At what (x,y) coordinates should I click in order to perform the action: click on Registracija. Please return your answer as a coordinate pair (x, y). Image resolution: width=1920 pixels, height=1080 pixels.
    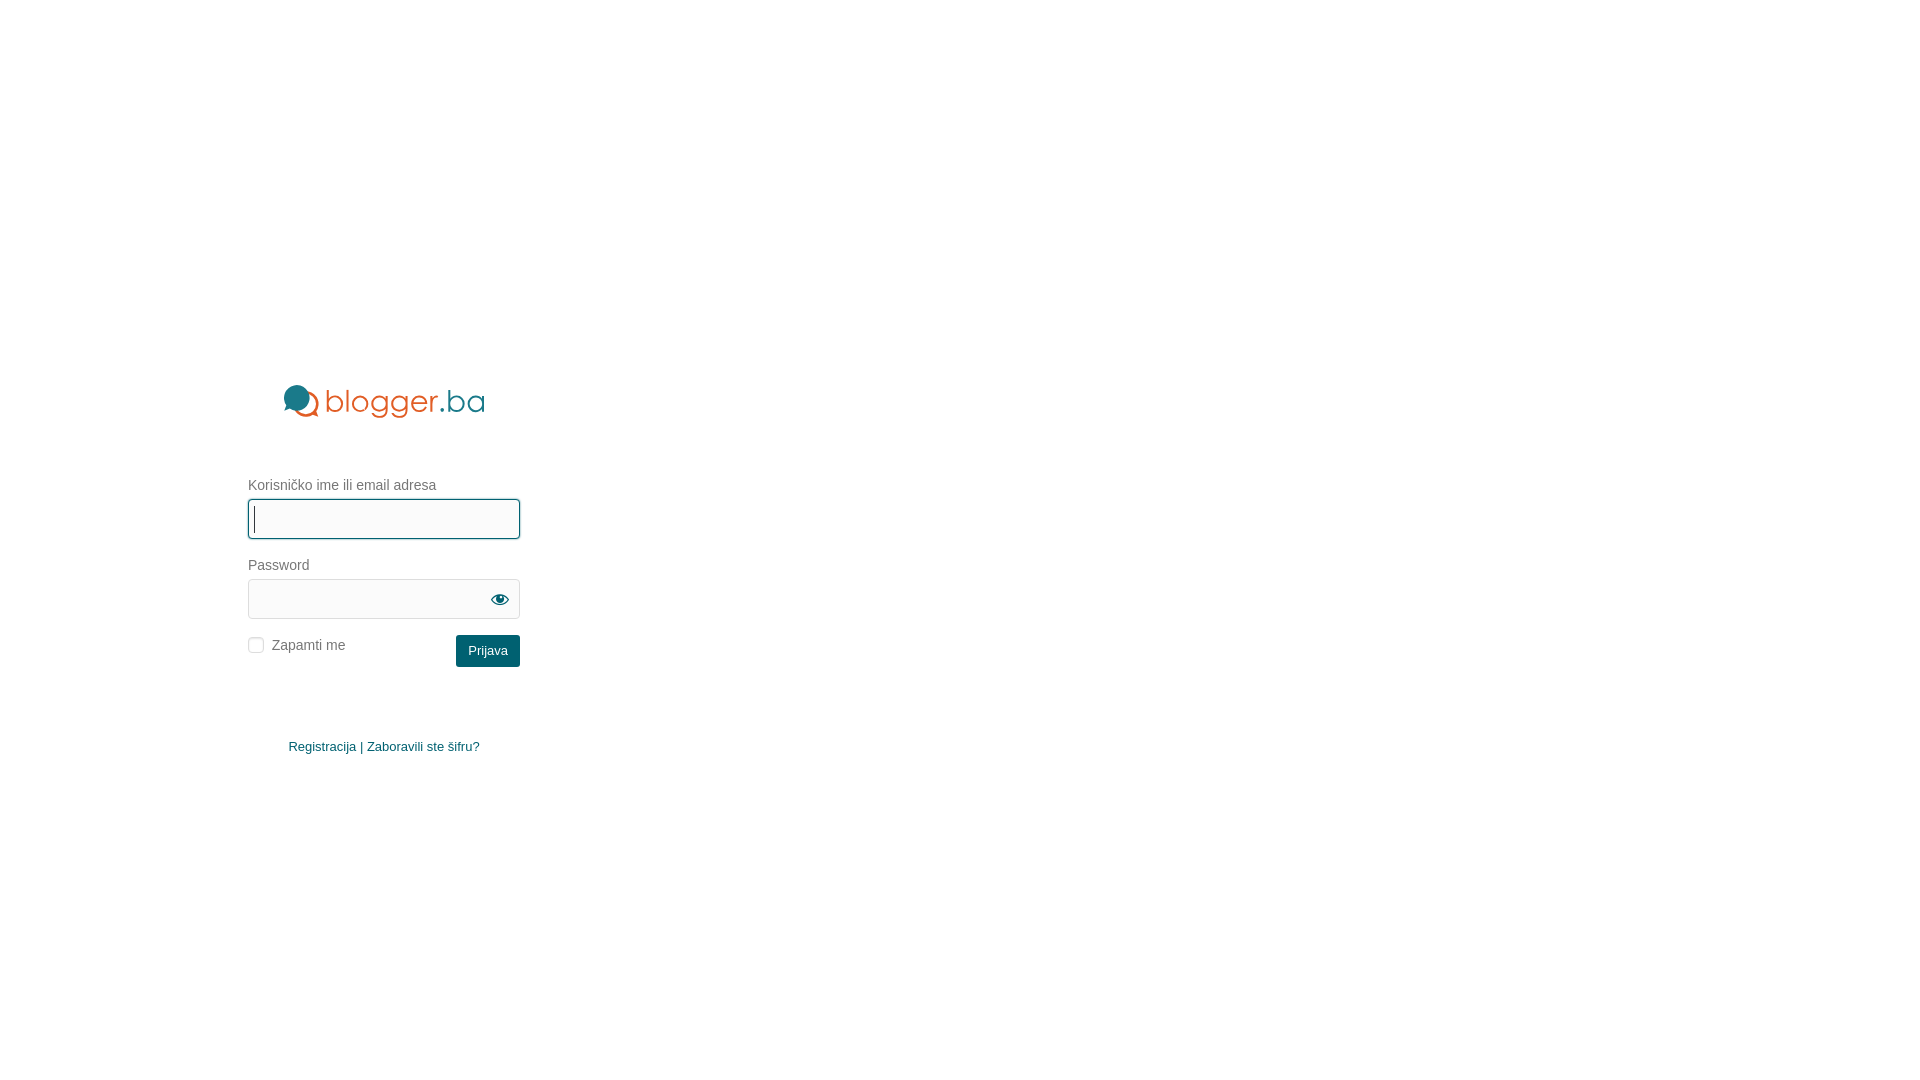
    Looking at the image, I should click on (322, 746).